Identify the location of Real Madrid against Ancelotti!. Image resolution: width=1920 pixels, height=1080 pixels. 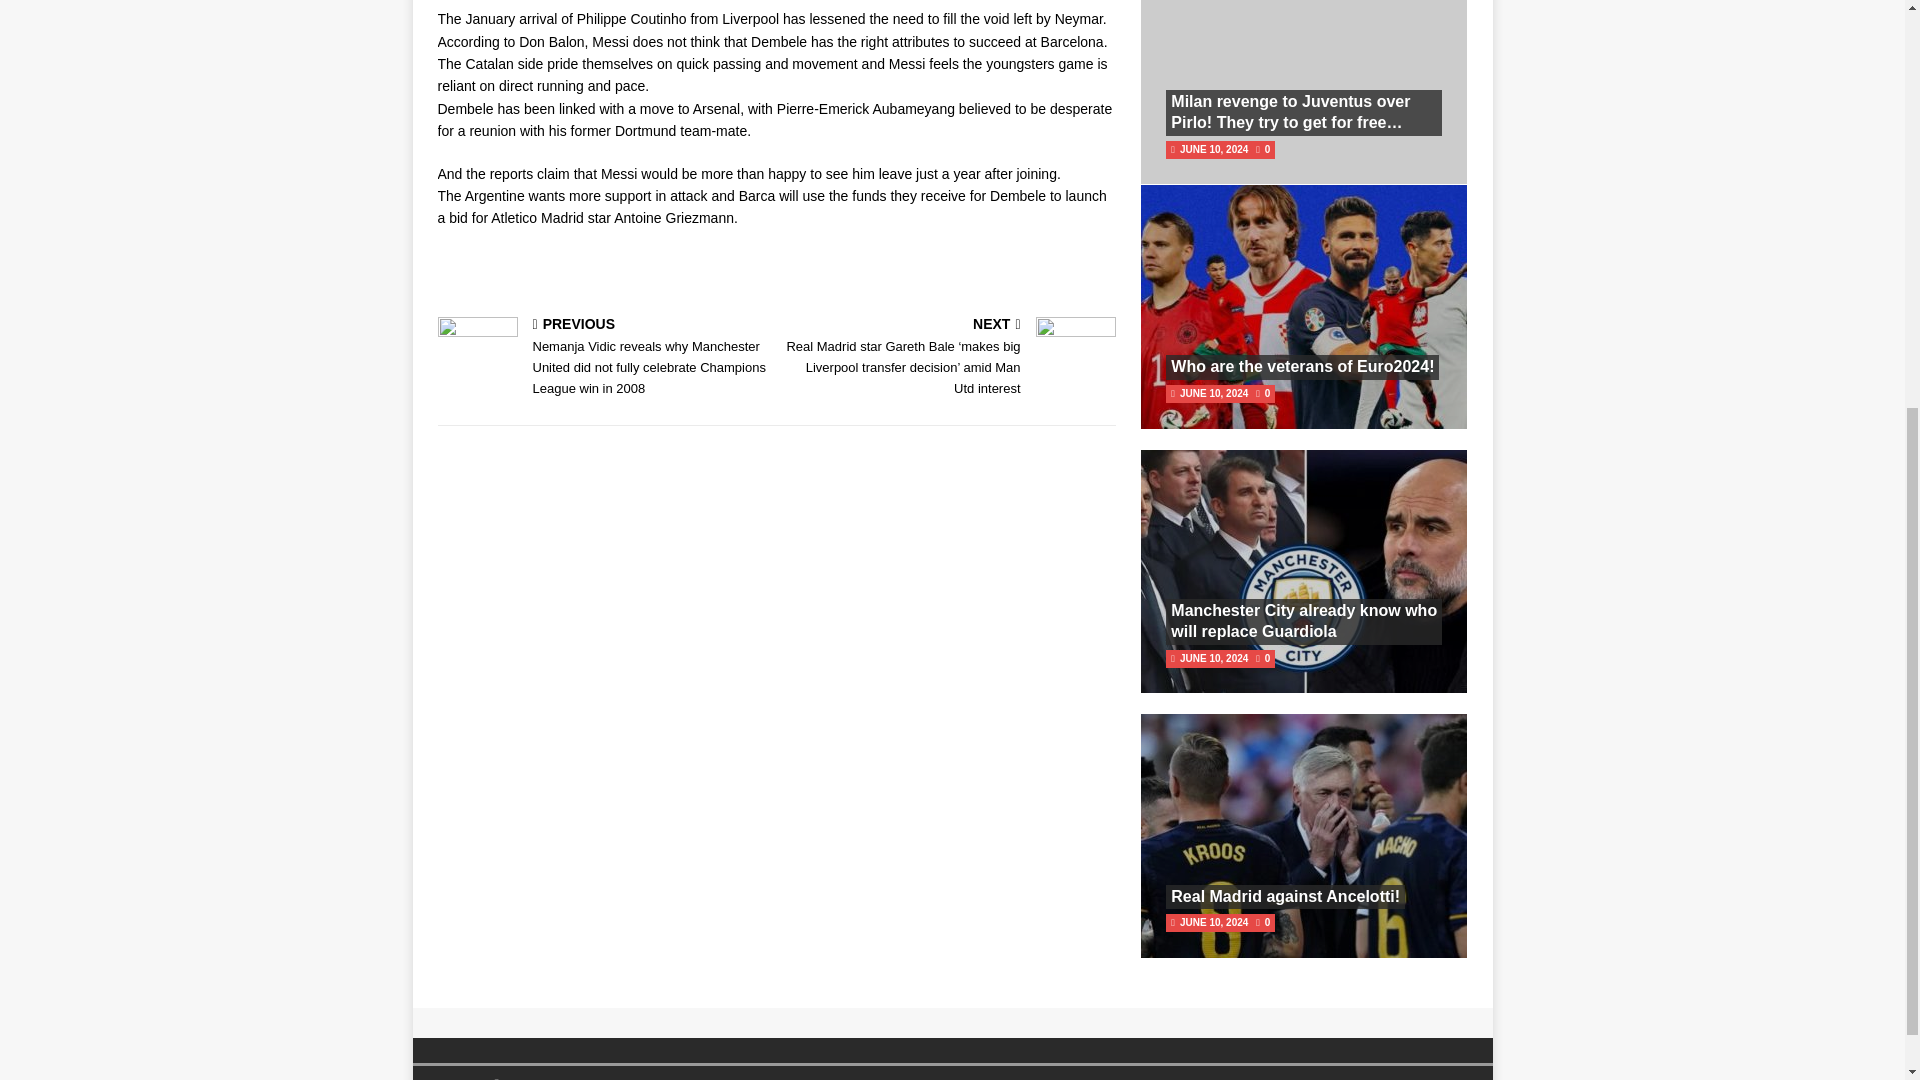
(1285, 896).